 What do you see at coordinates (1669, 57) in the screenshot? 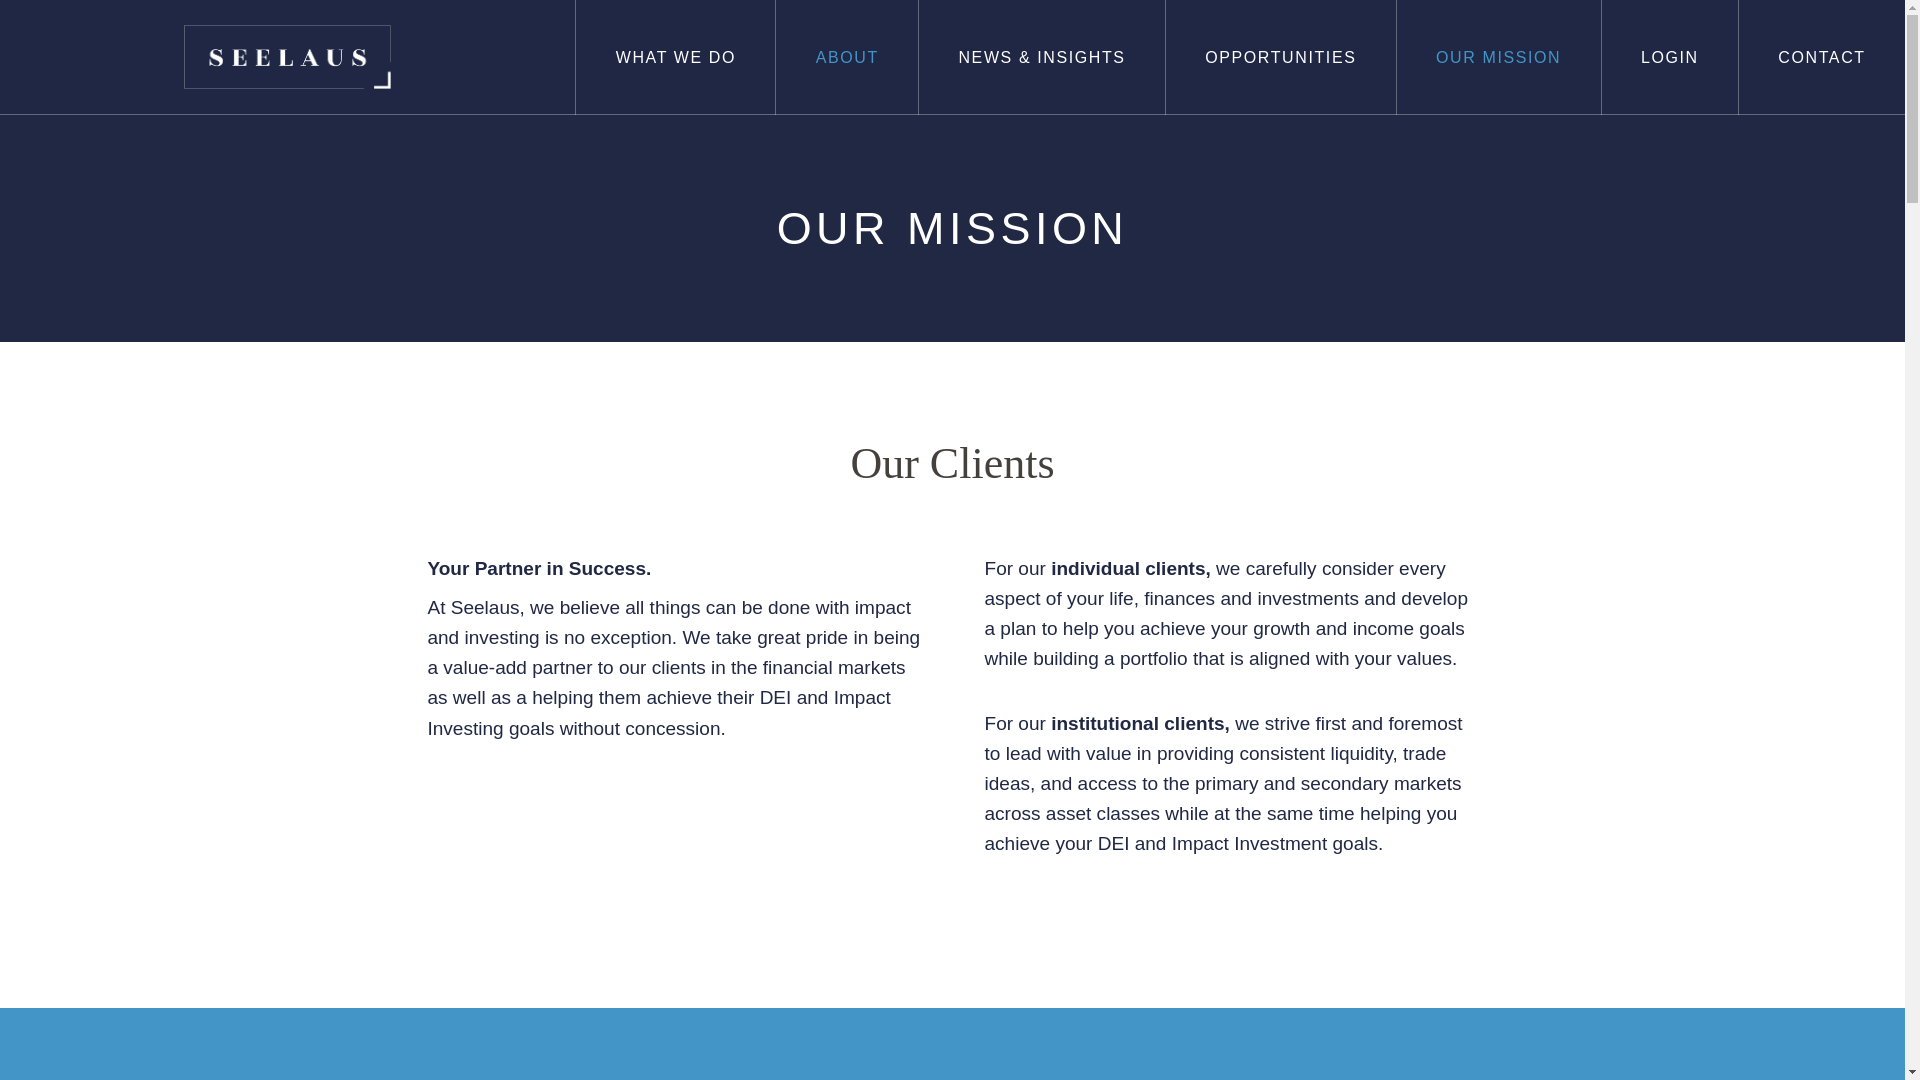
I see `LOGIN` at bounding box center [1669, 57].